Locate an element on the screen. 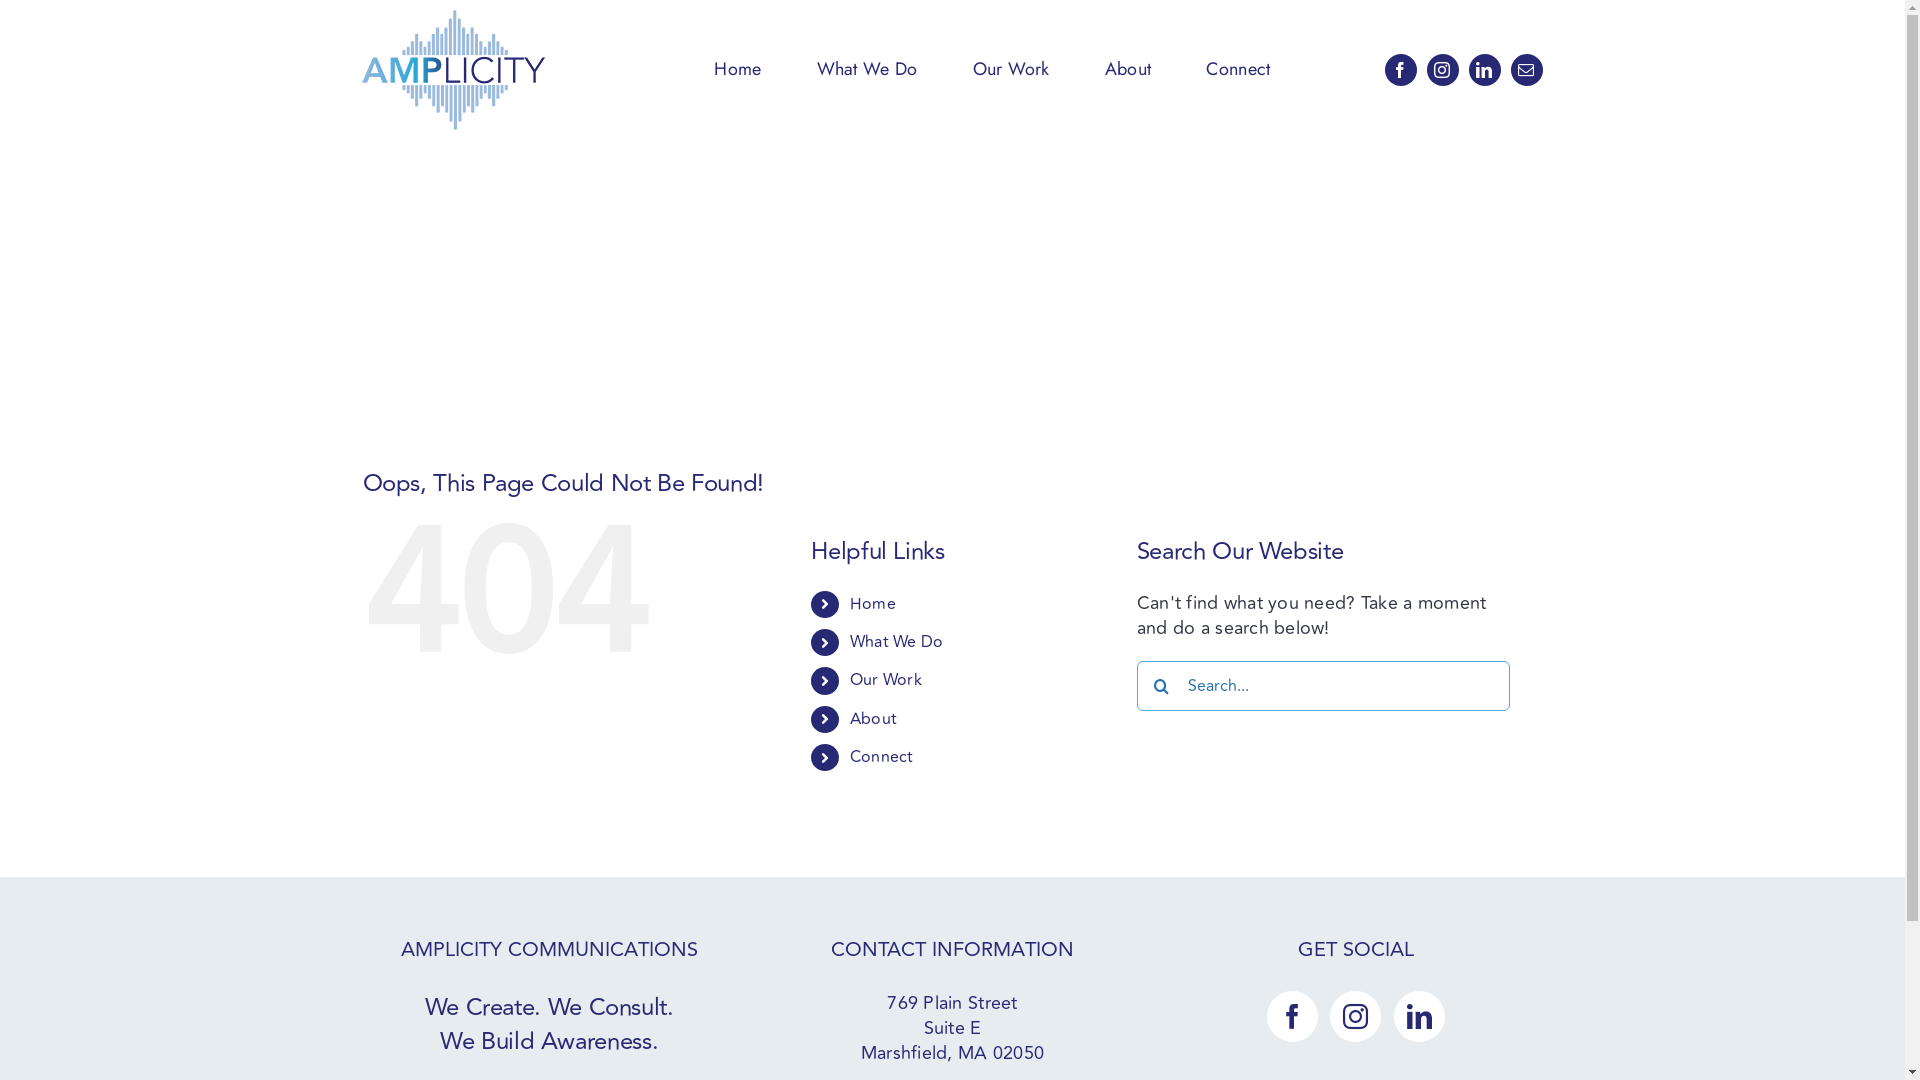  Instagram is located at coordinates (1356, 1016).